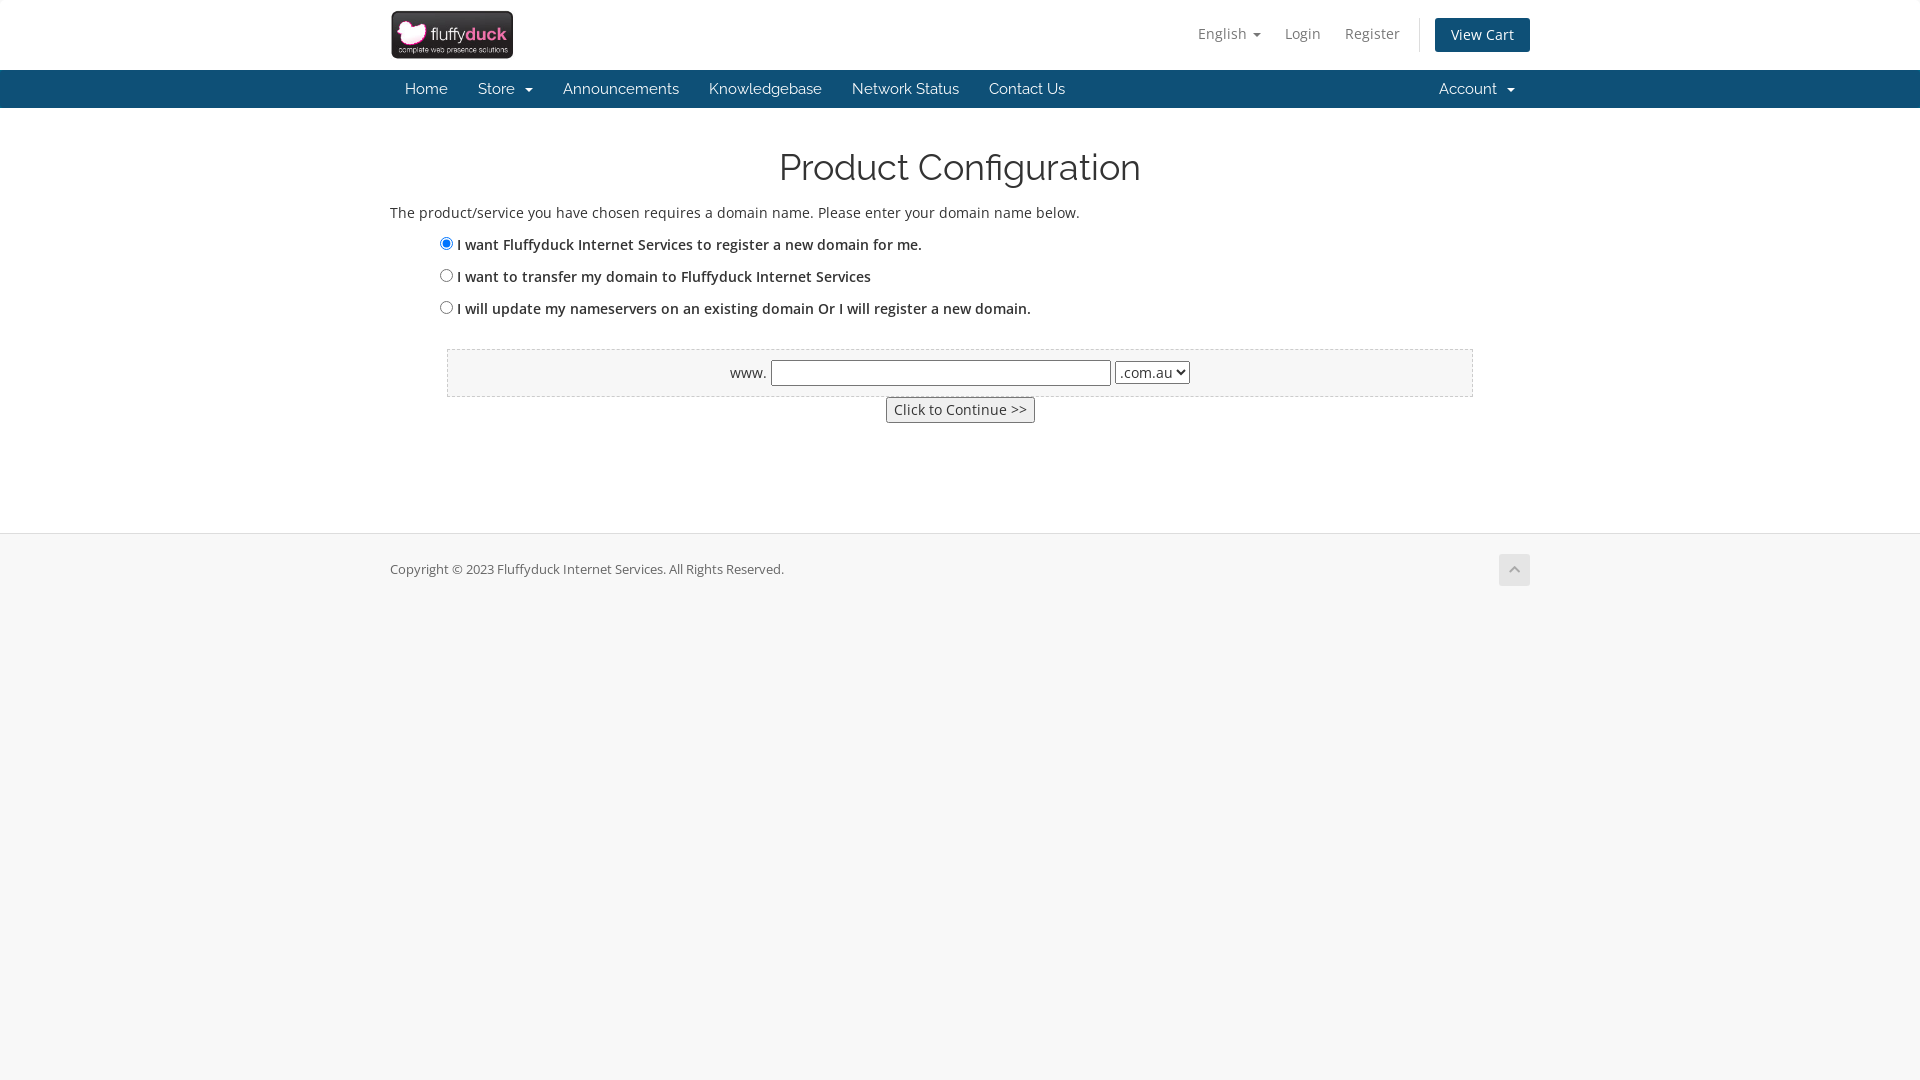 The width and height of the screenshot is (1920, 1080). What do you see at coordinates (621, 89) in the screenshot?
I see `Announcements` at bounding box center [621, 89].